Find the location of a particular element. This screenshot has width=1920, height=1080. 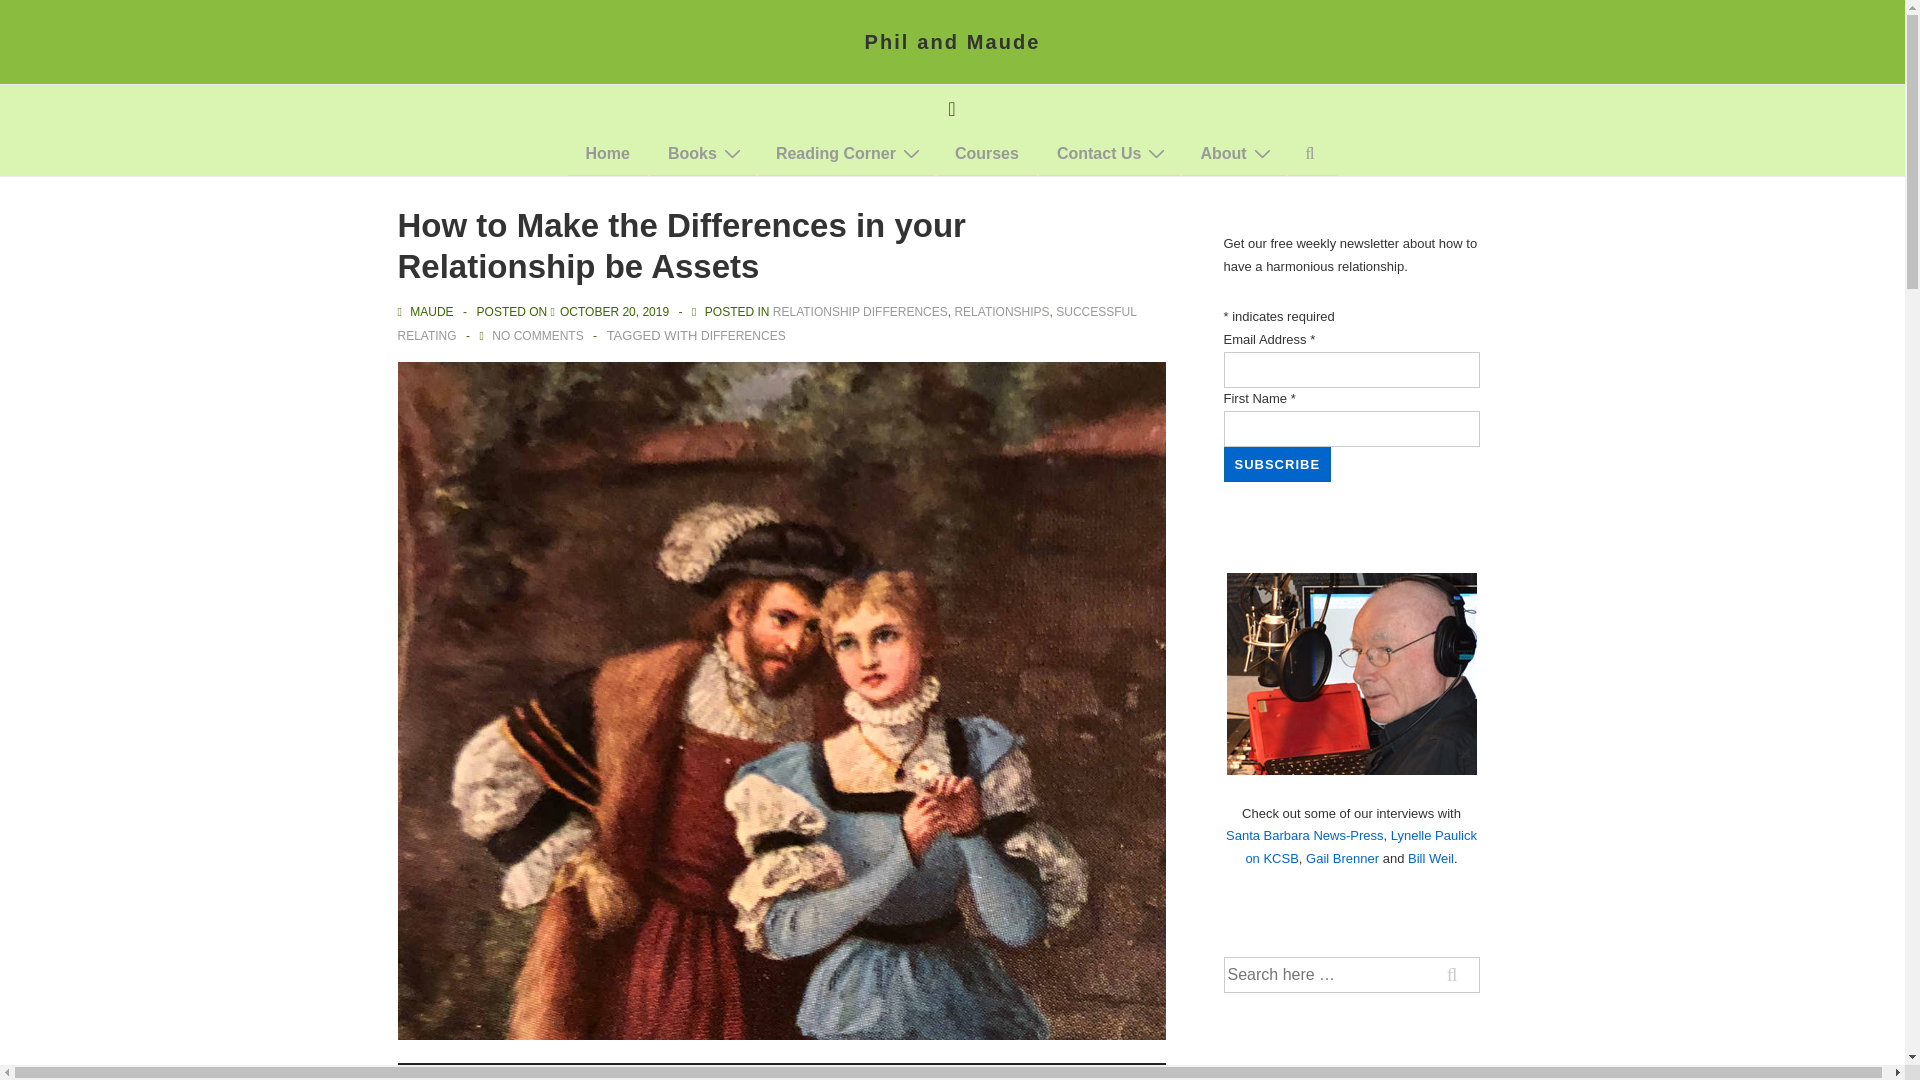

Books is located at coordinates (703, 154).